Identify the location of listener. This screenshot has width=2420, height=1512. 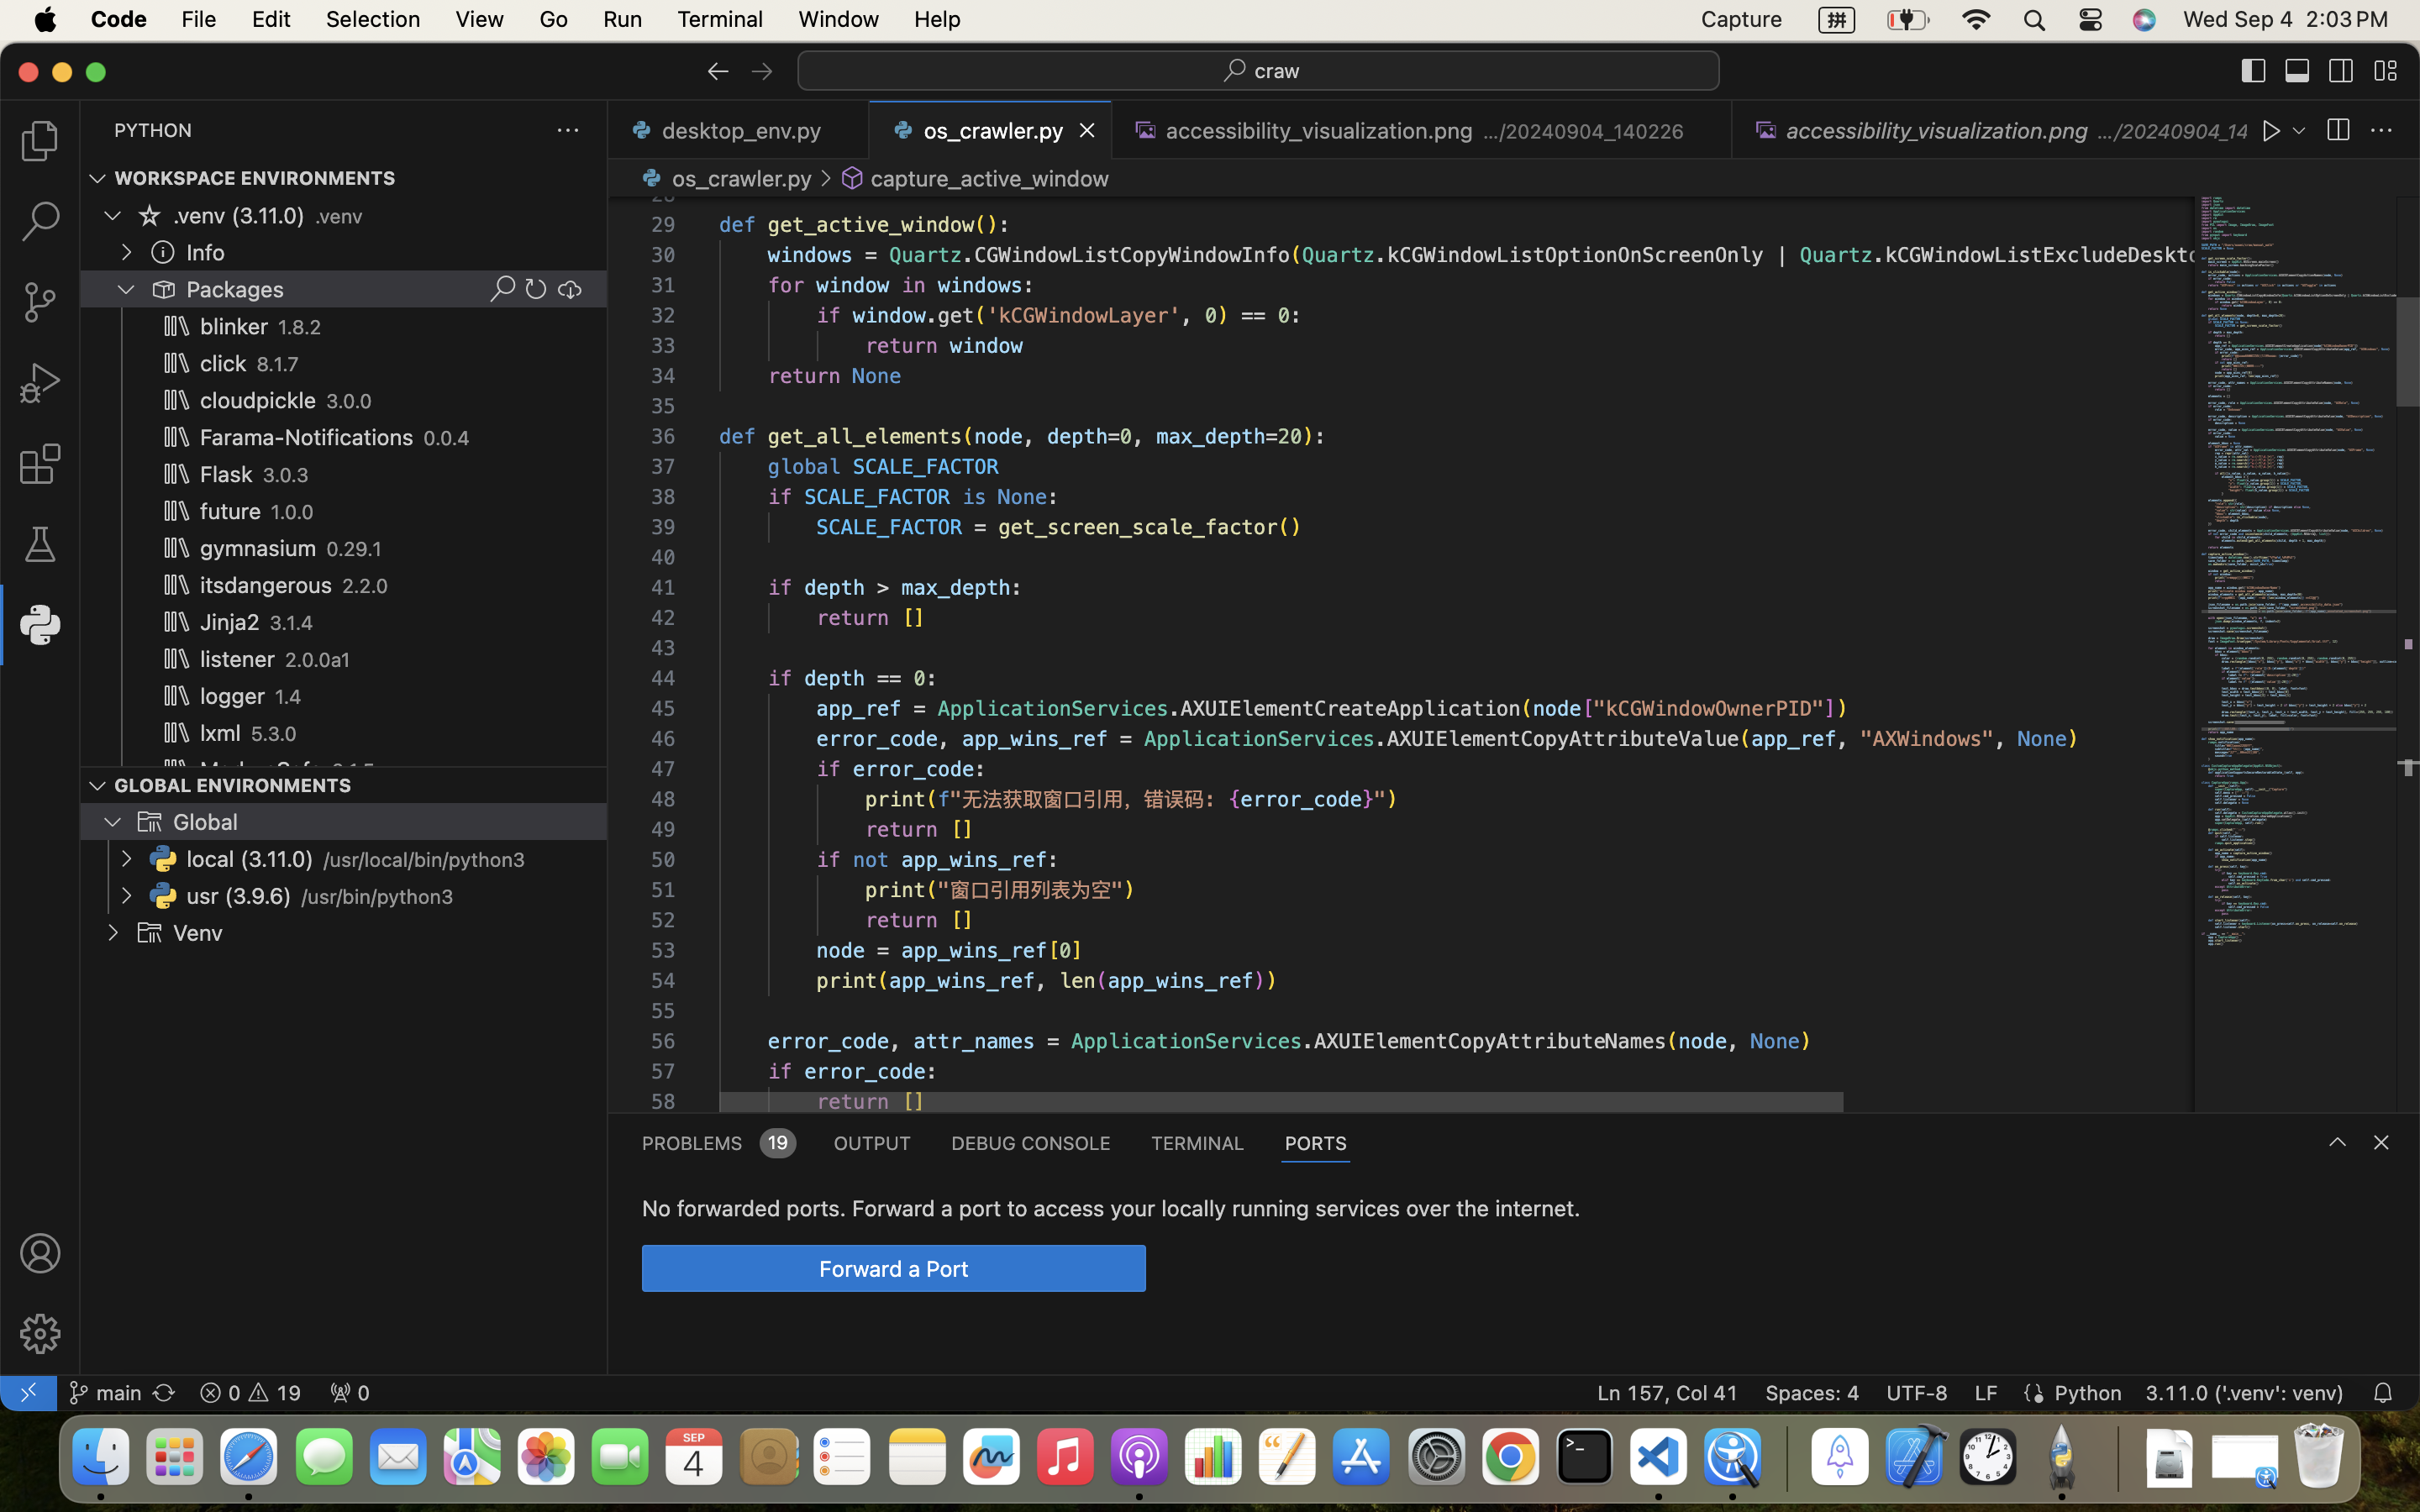
(238, 659).